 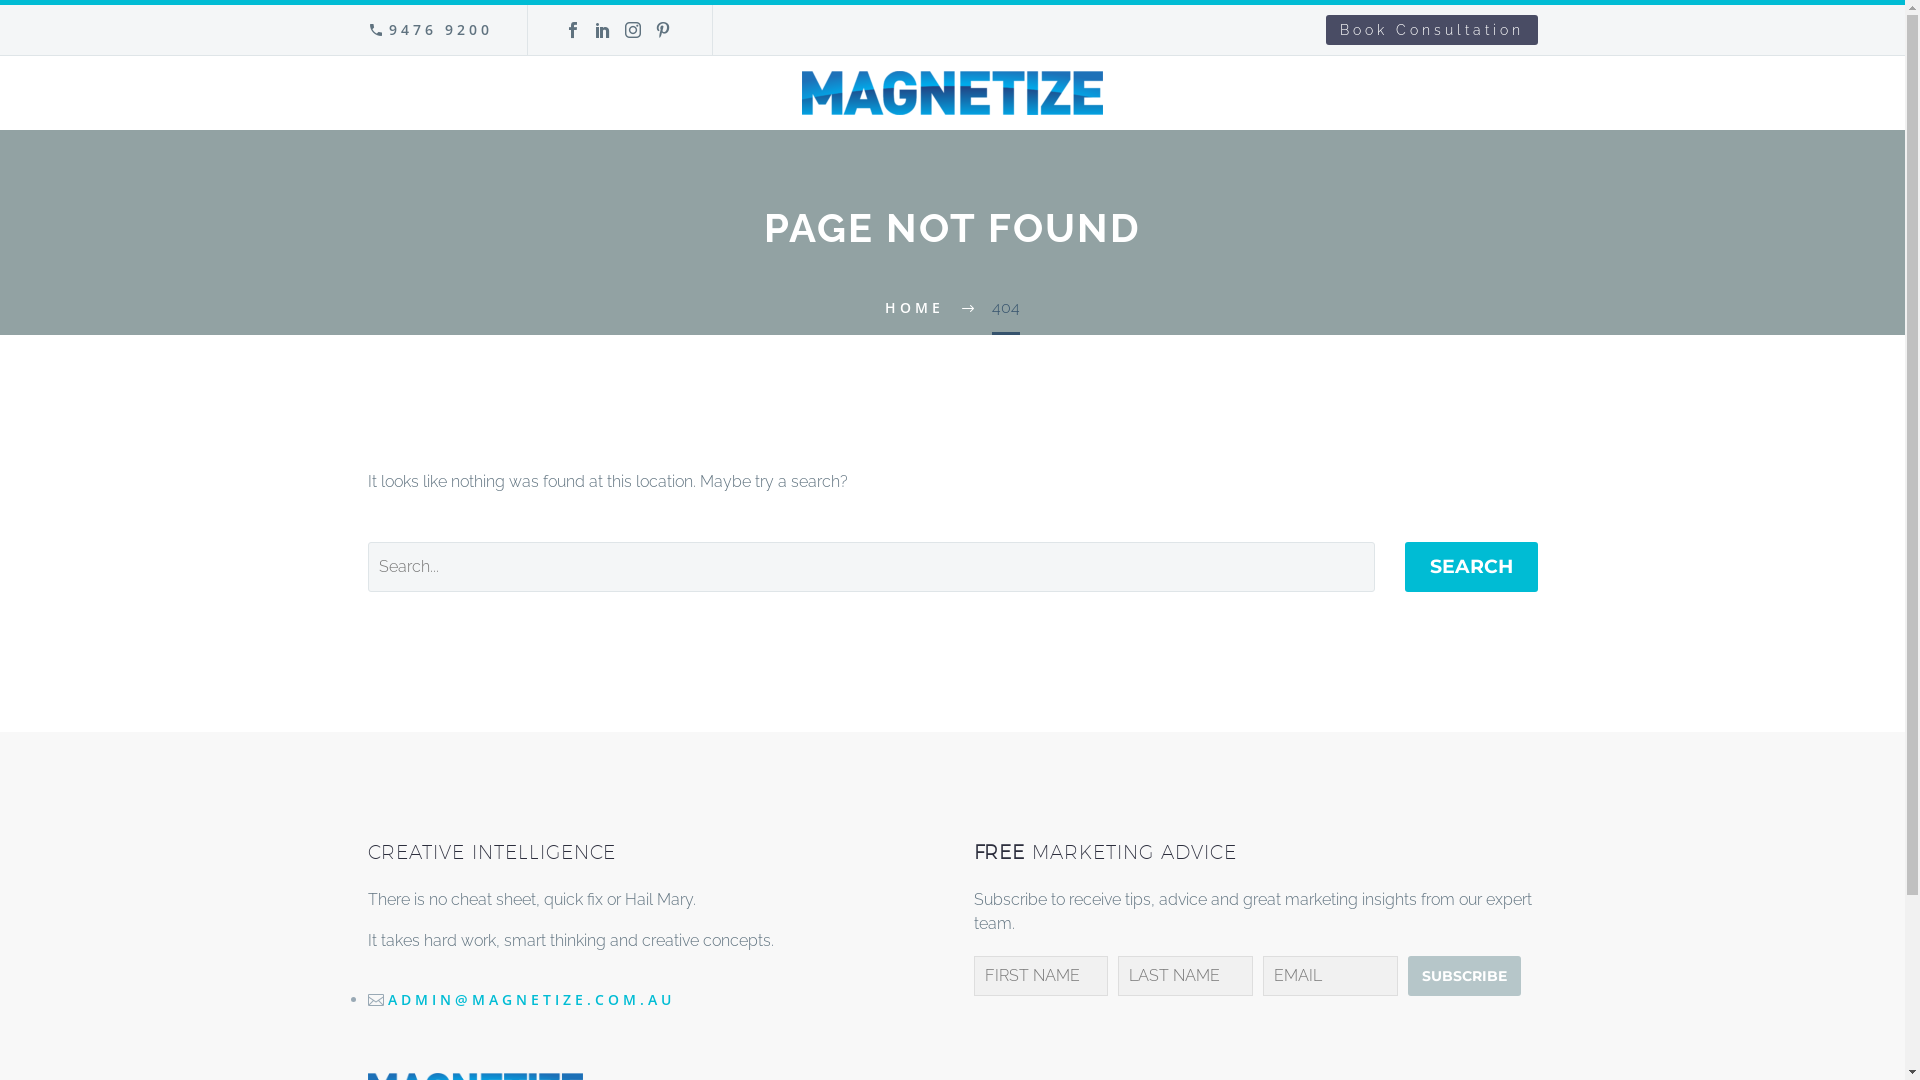 What do you see at coordinates (603, 30) in the screenshot?
I see `LinkedIn` at bounding box center [603, 30].